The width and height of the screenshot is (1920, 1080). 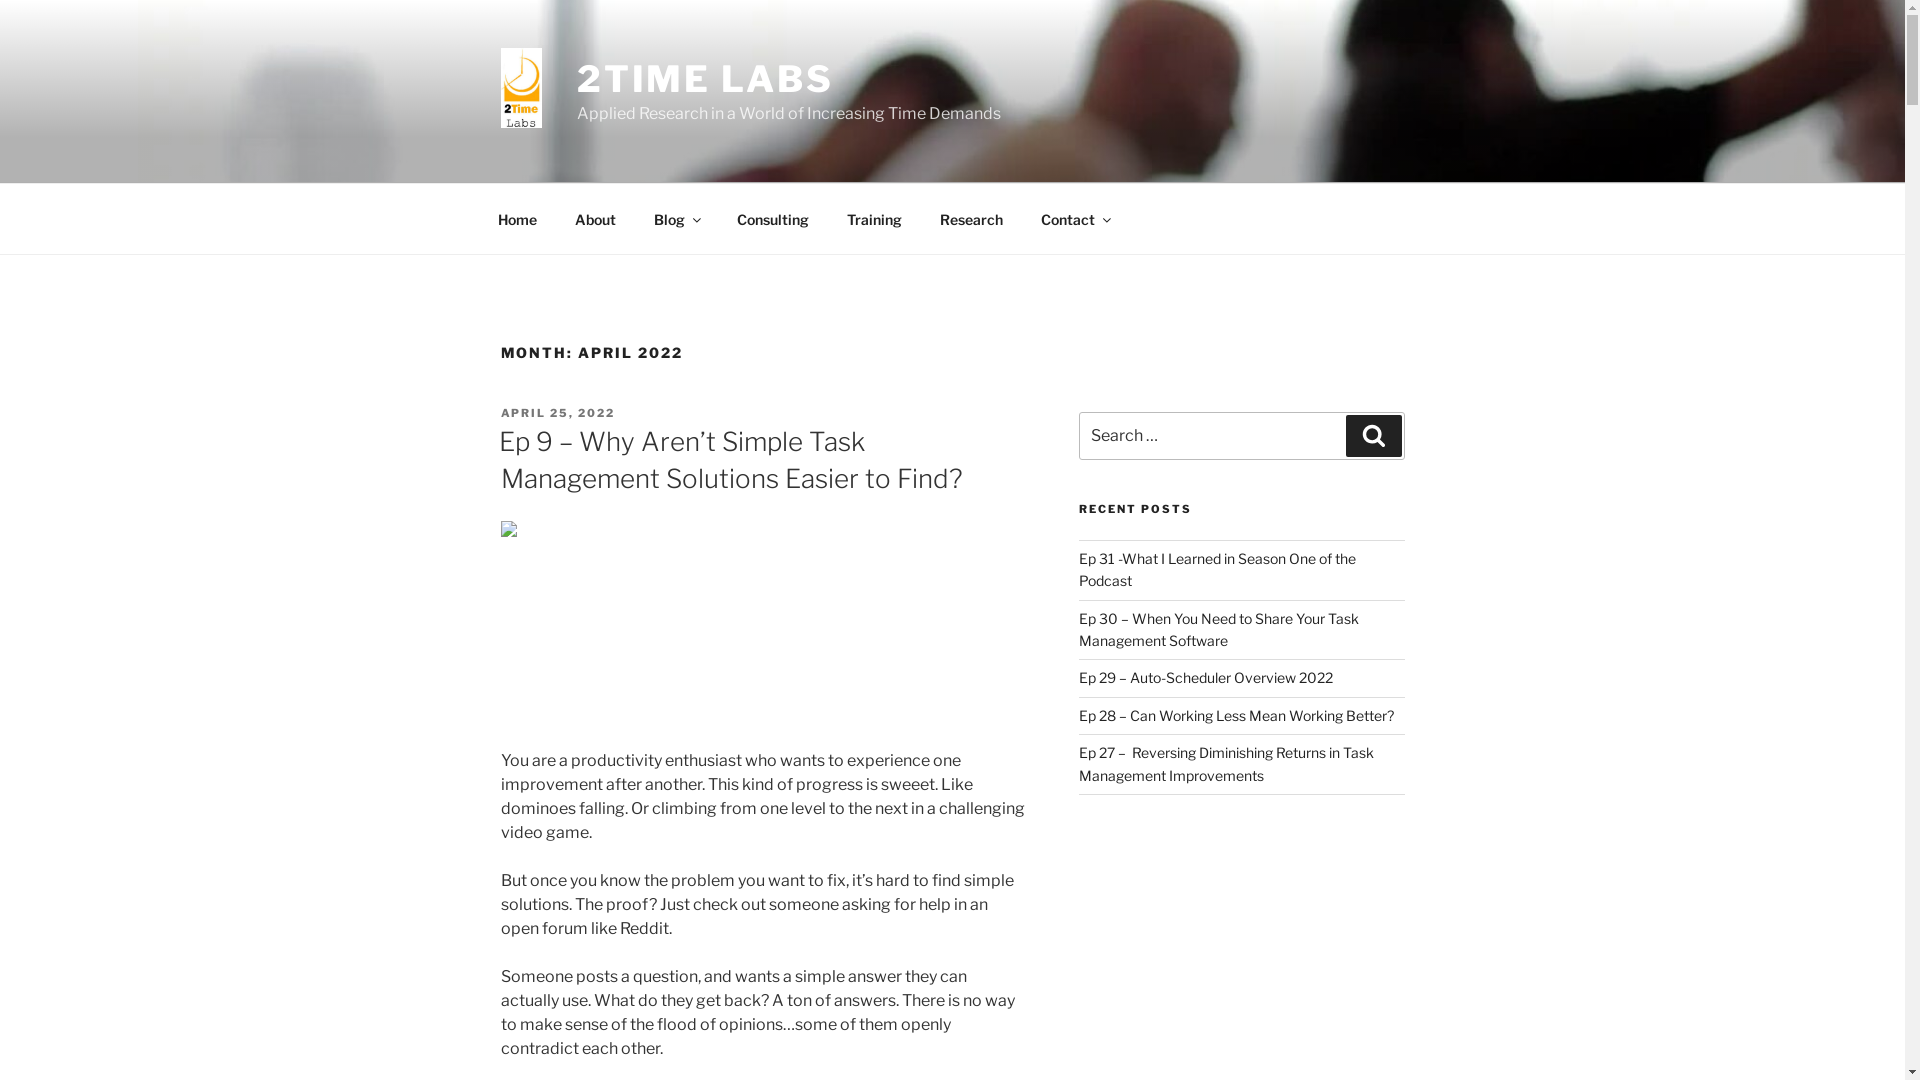 I want to click on Blog, so click(x=676, y=218).